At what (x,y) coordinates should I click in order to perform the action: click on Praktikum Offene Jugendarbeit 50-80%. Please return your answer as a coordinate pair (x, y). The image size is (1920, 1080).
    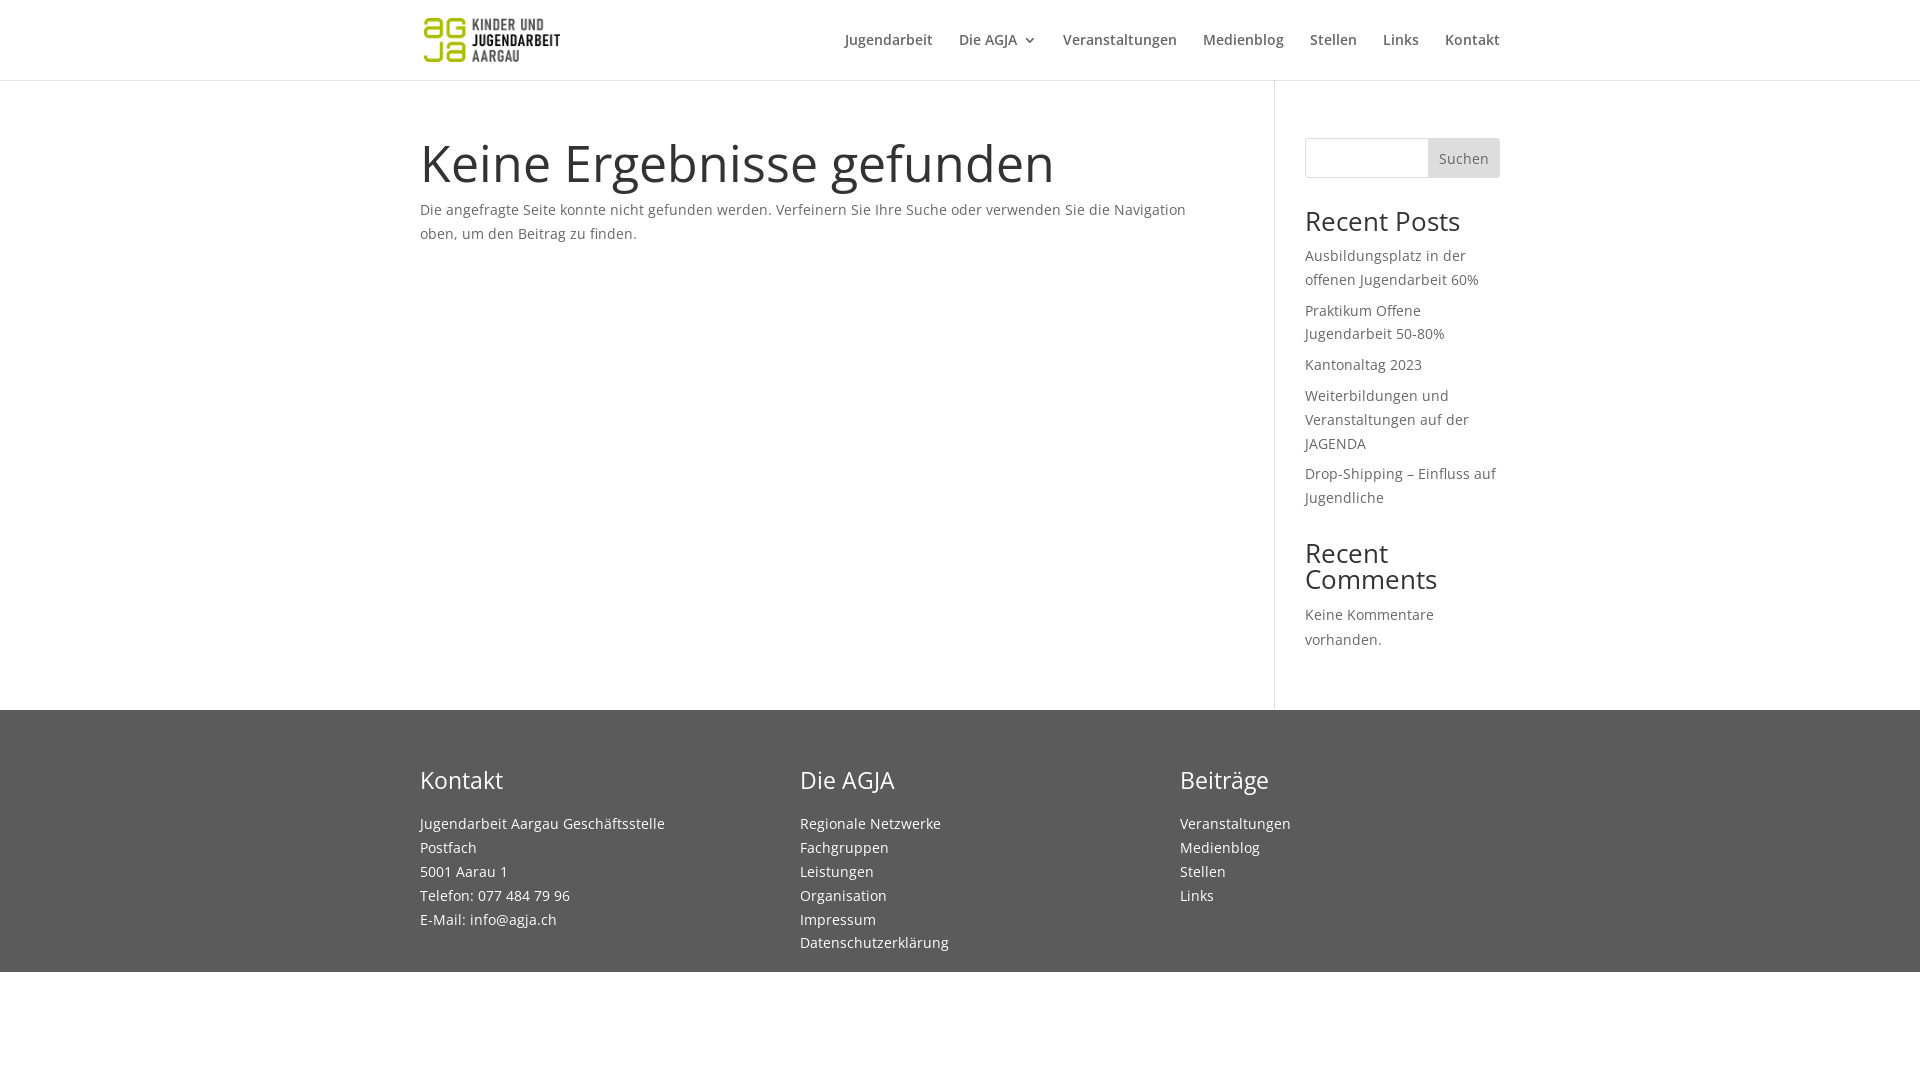
    Looking at the image, I should click on (1375, 322).